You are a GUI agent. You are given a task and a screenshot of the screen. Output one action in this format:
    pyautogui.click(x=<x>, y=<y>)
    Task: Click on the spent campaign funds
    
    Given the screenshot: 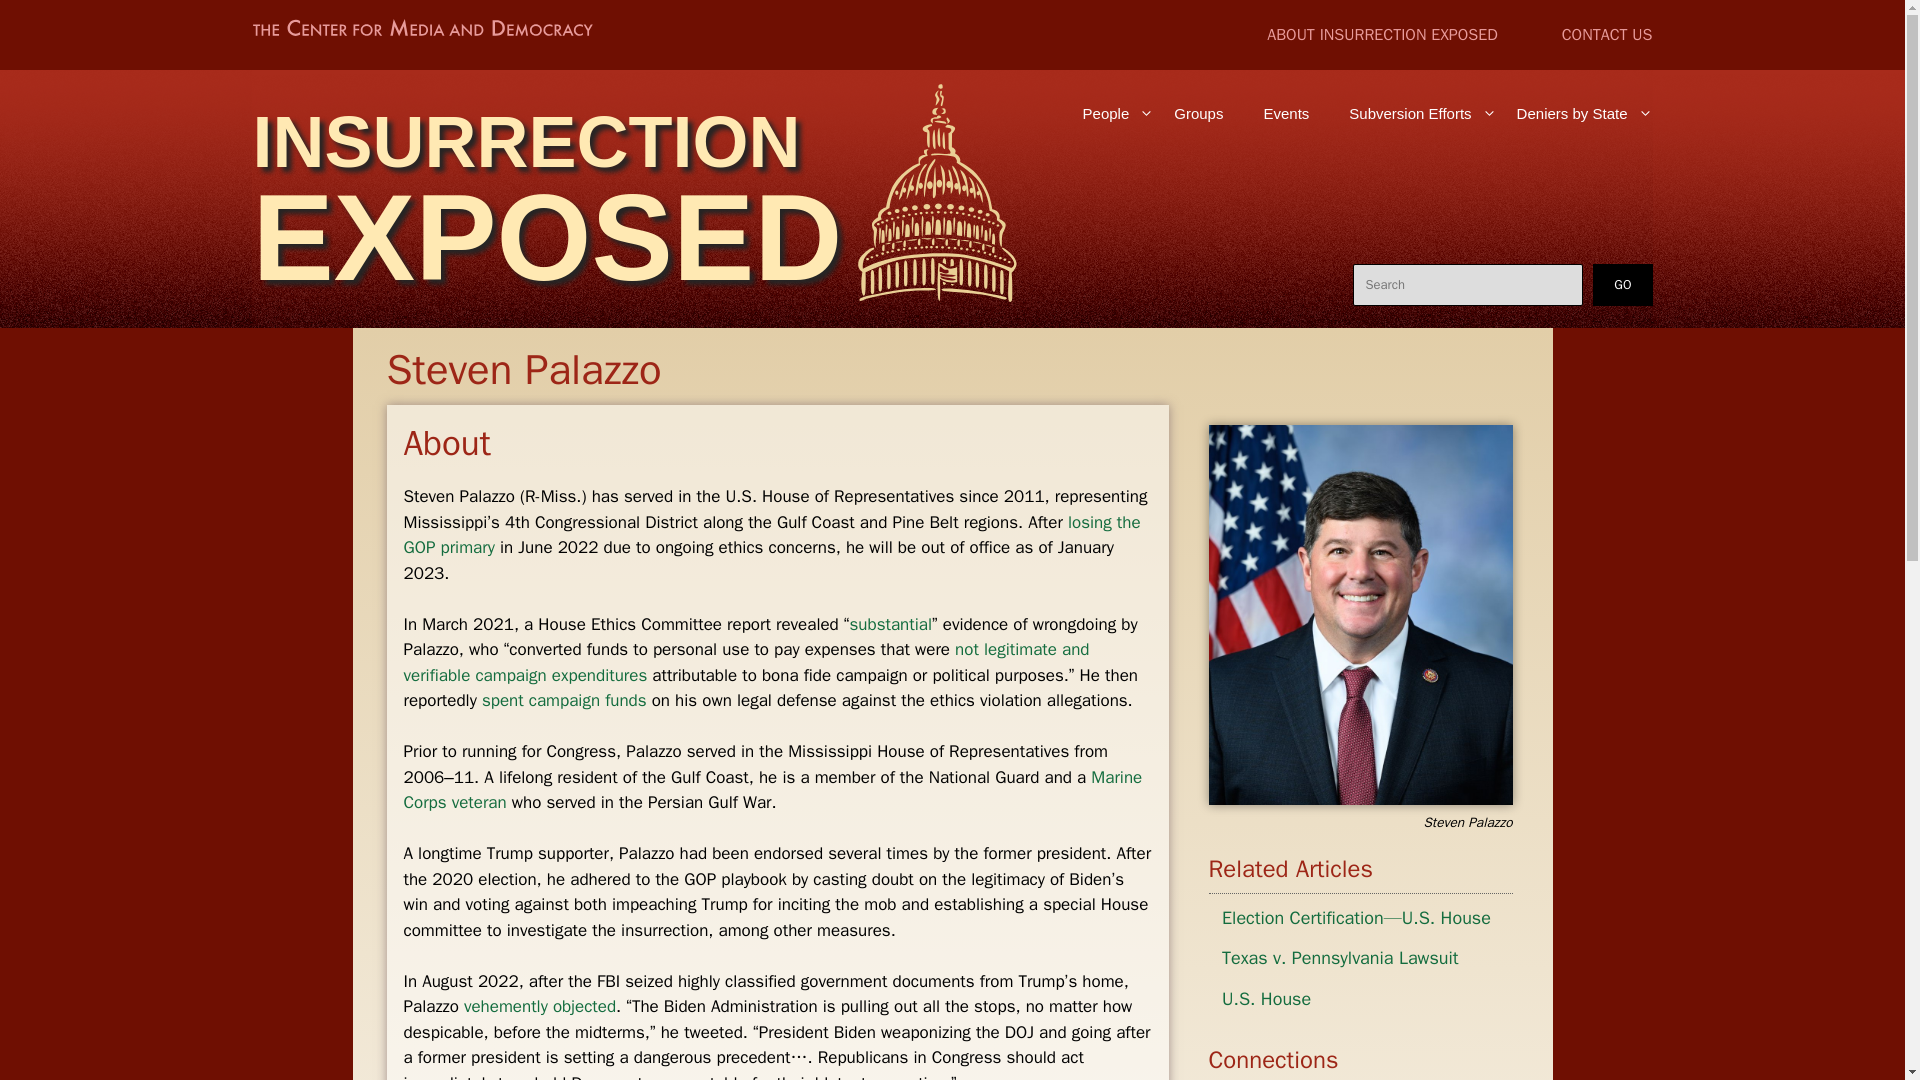 What is the action you would take?
    pyautogui.click(x=564, y=700)
    